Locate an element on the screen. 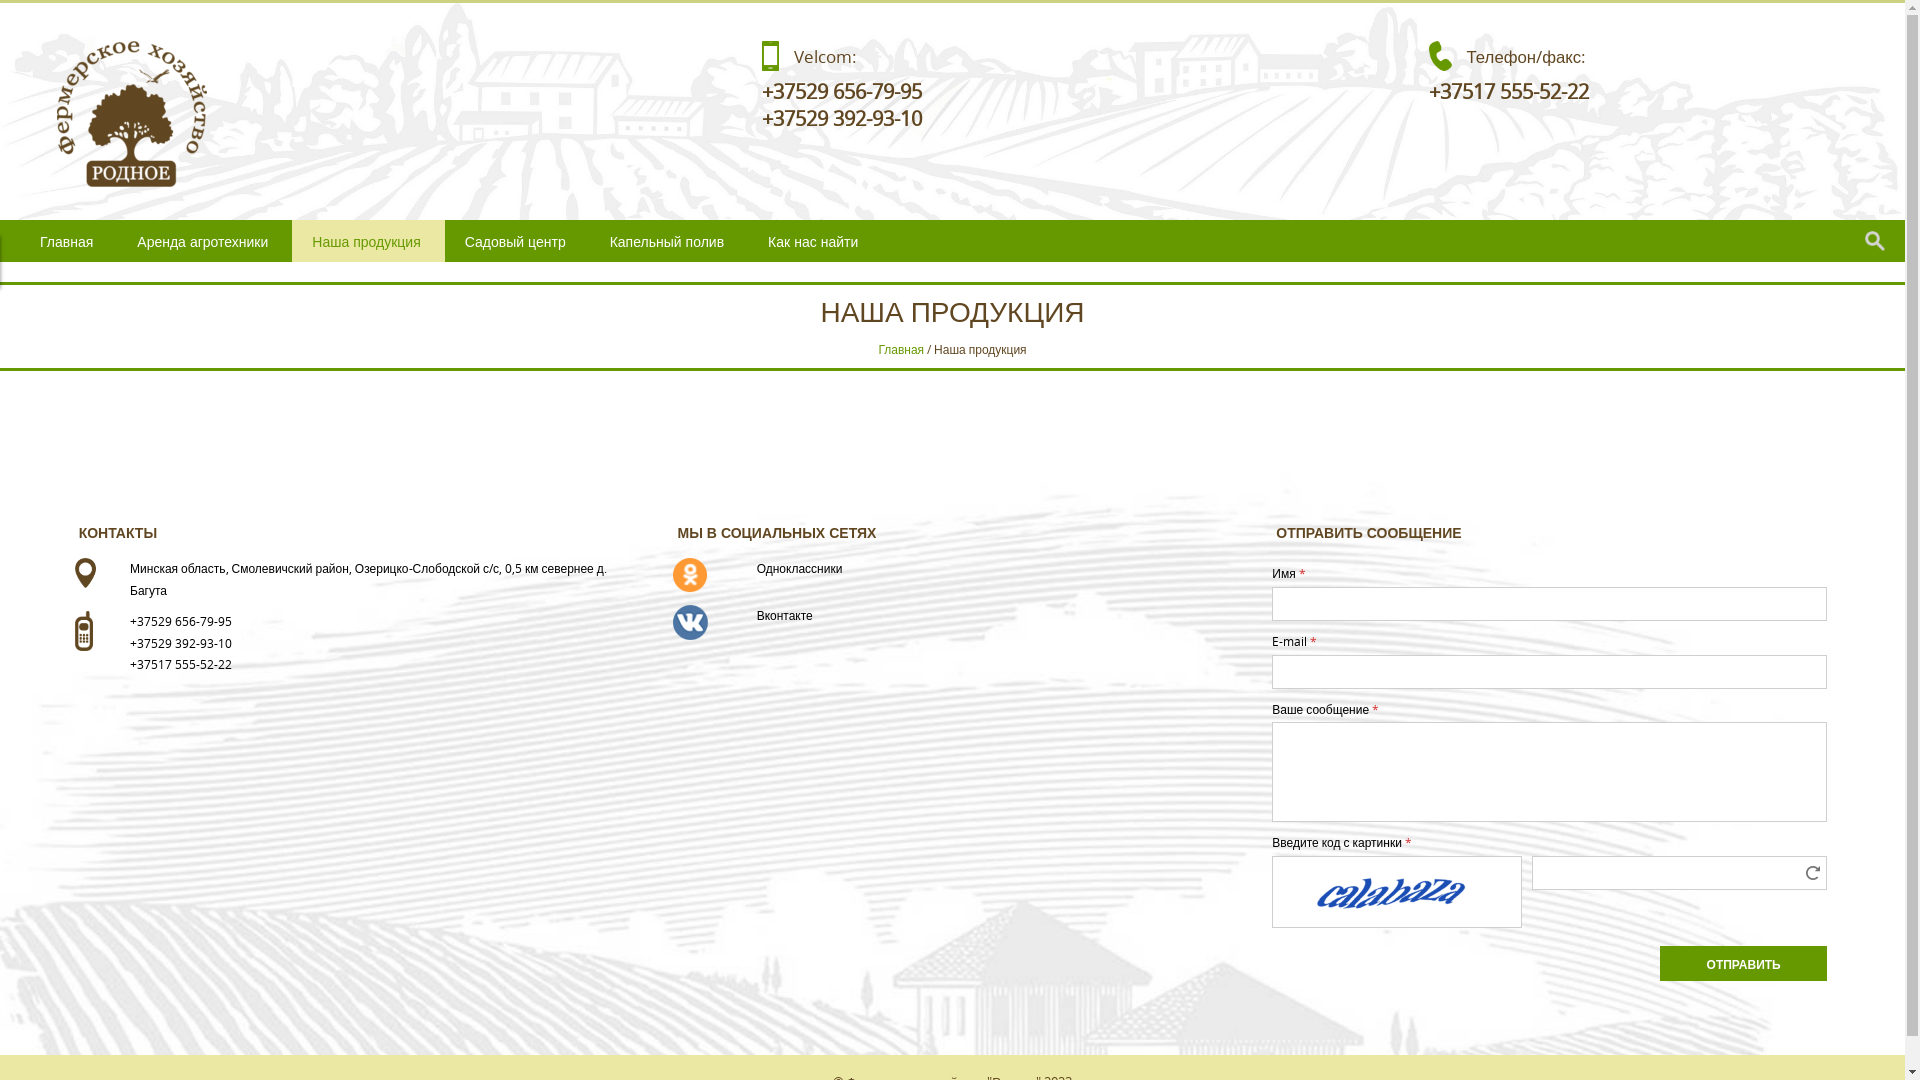 This screenshot has width=1920, height=1080. Skip to content is located at coordinates (50, 232).